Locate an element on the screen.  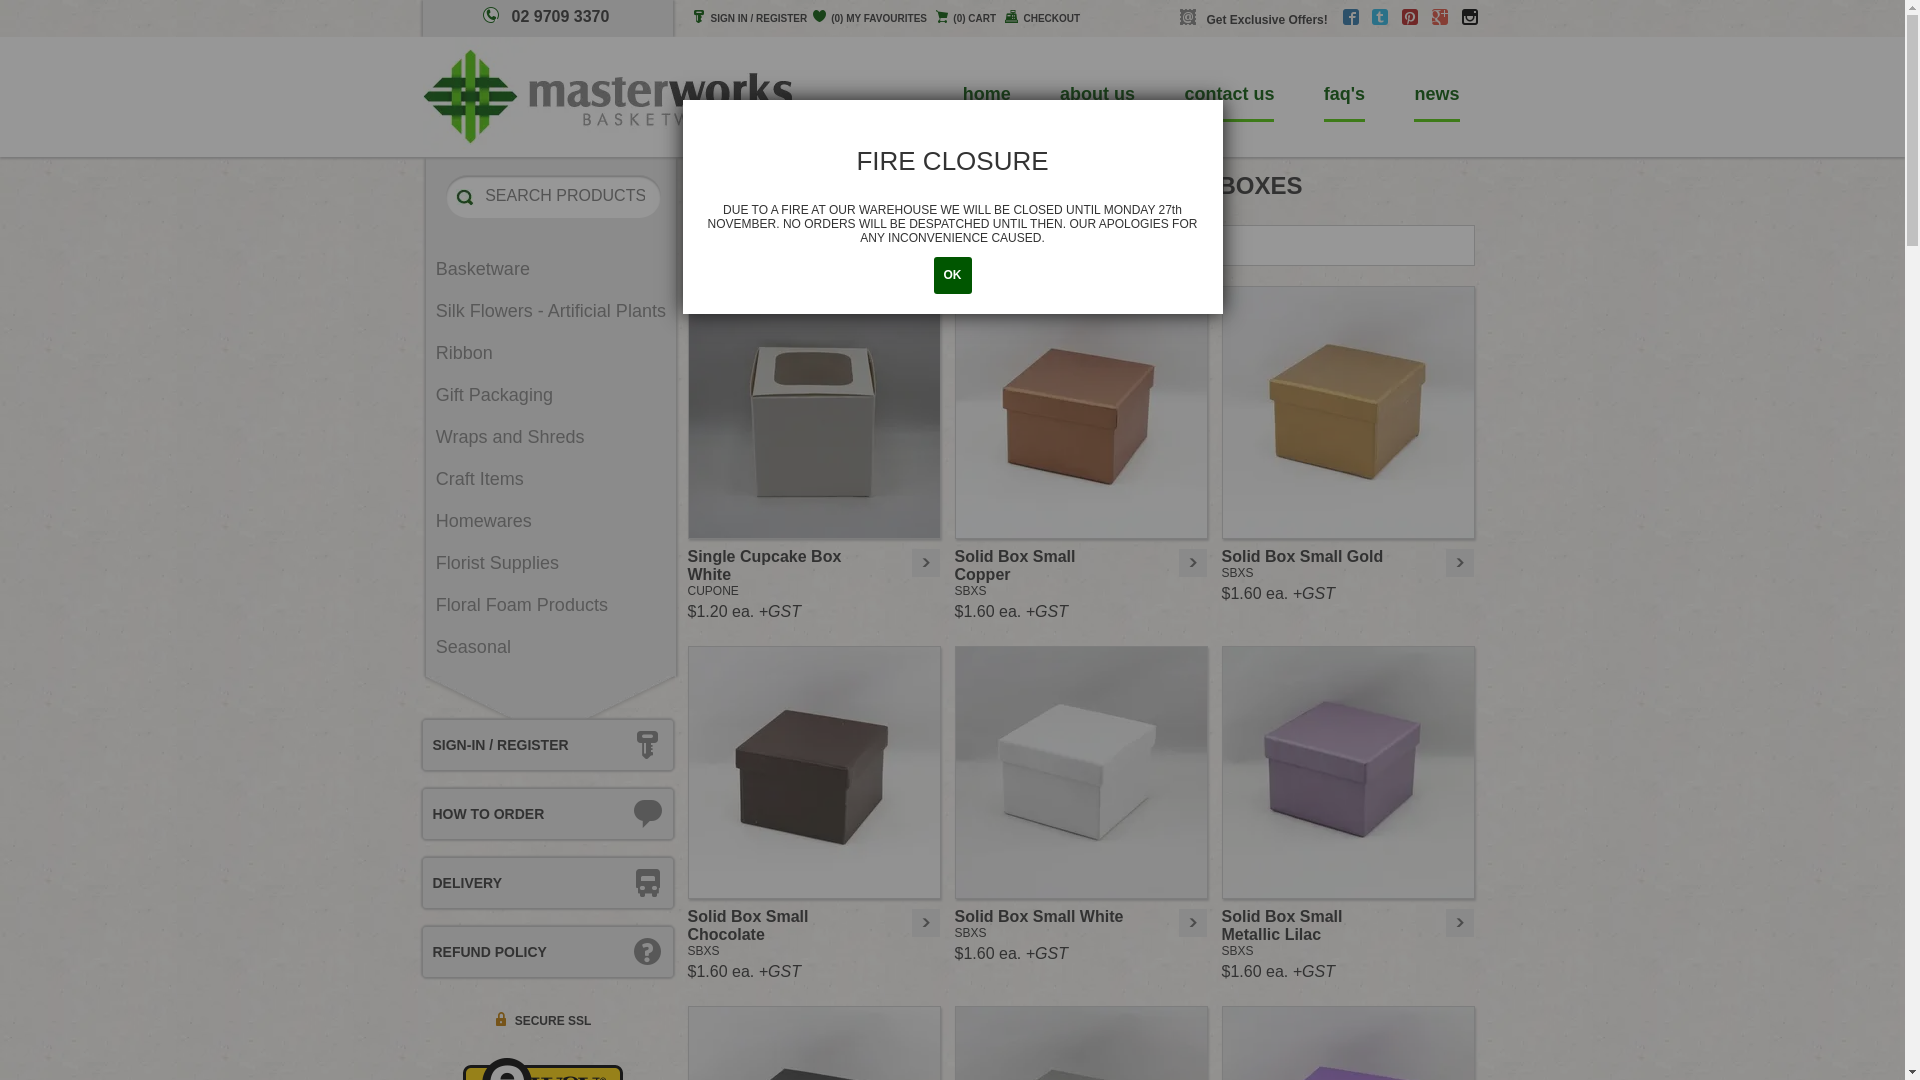
about us is located at coordinates (1098, 96).